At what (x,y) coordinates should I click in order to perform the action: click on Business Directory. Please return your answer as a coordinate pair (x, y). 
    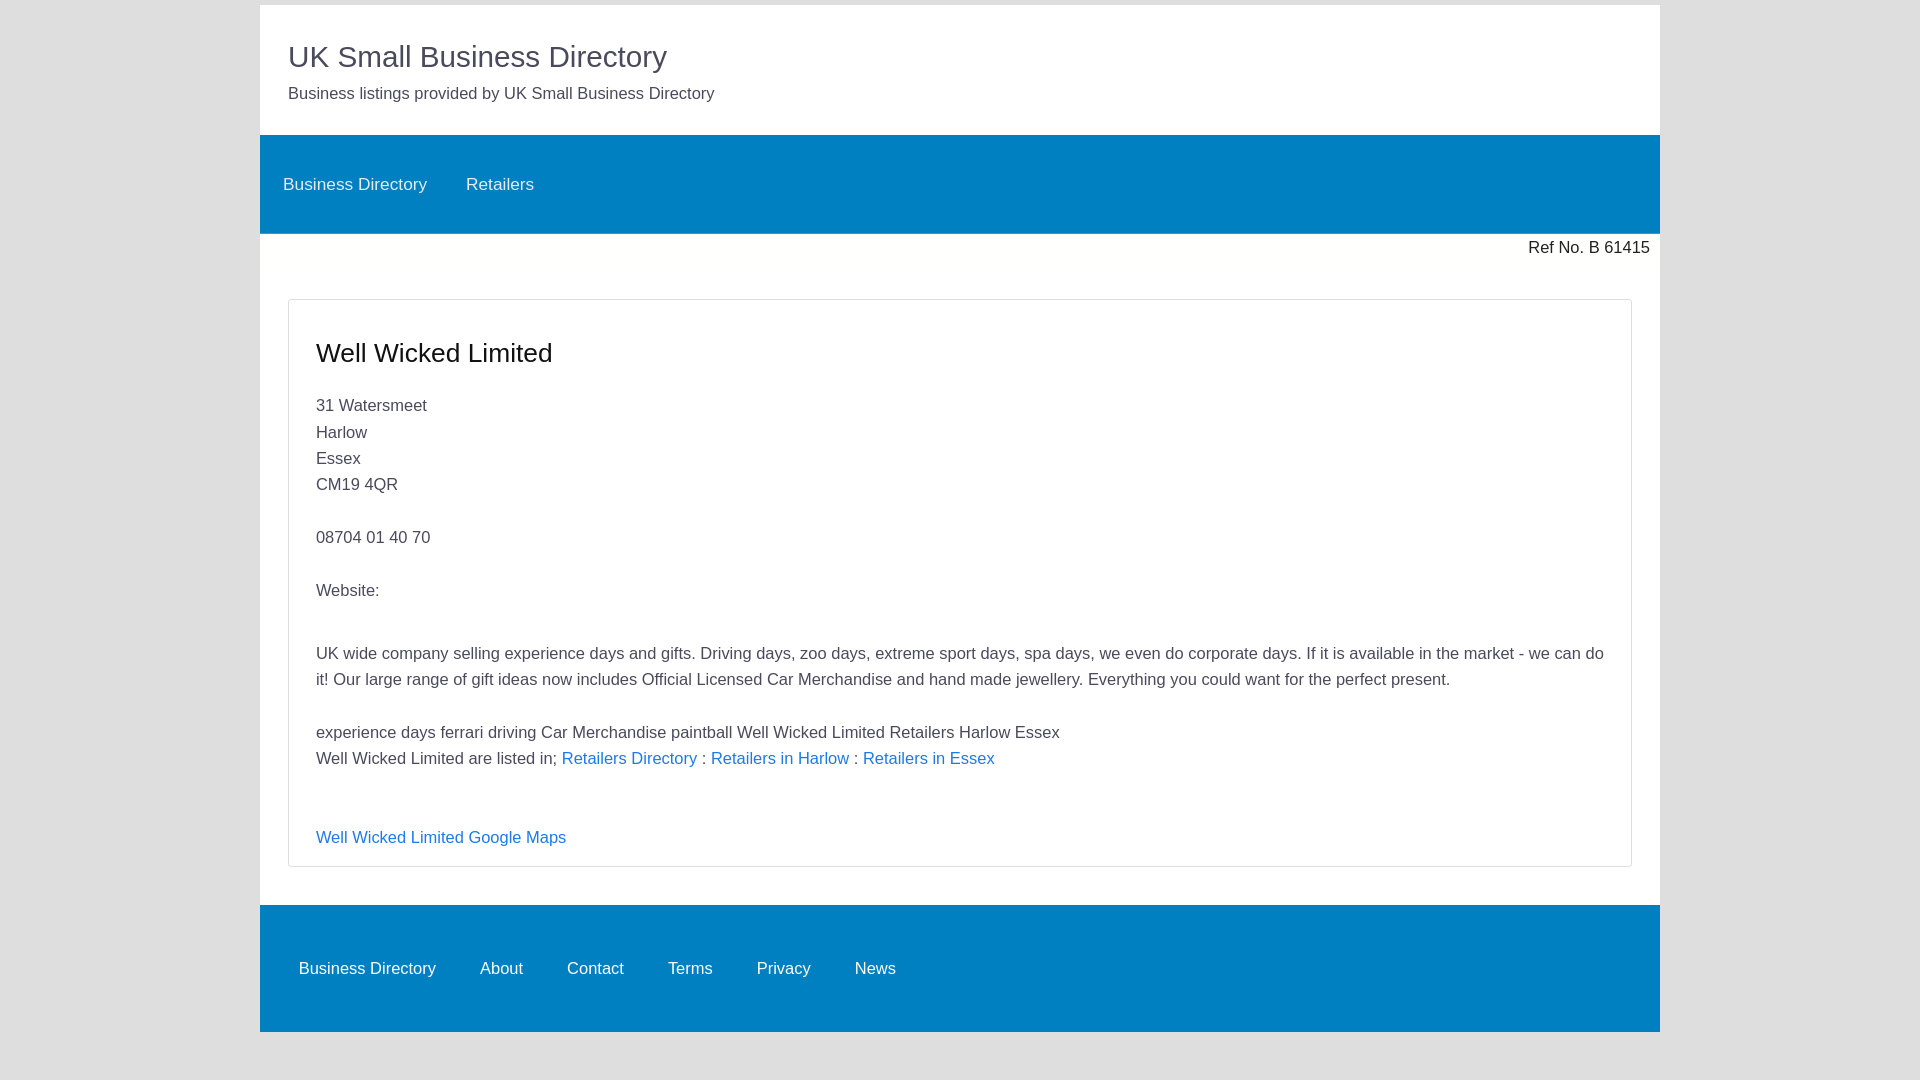
    Looking at the image, I should click on (366, 968).